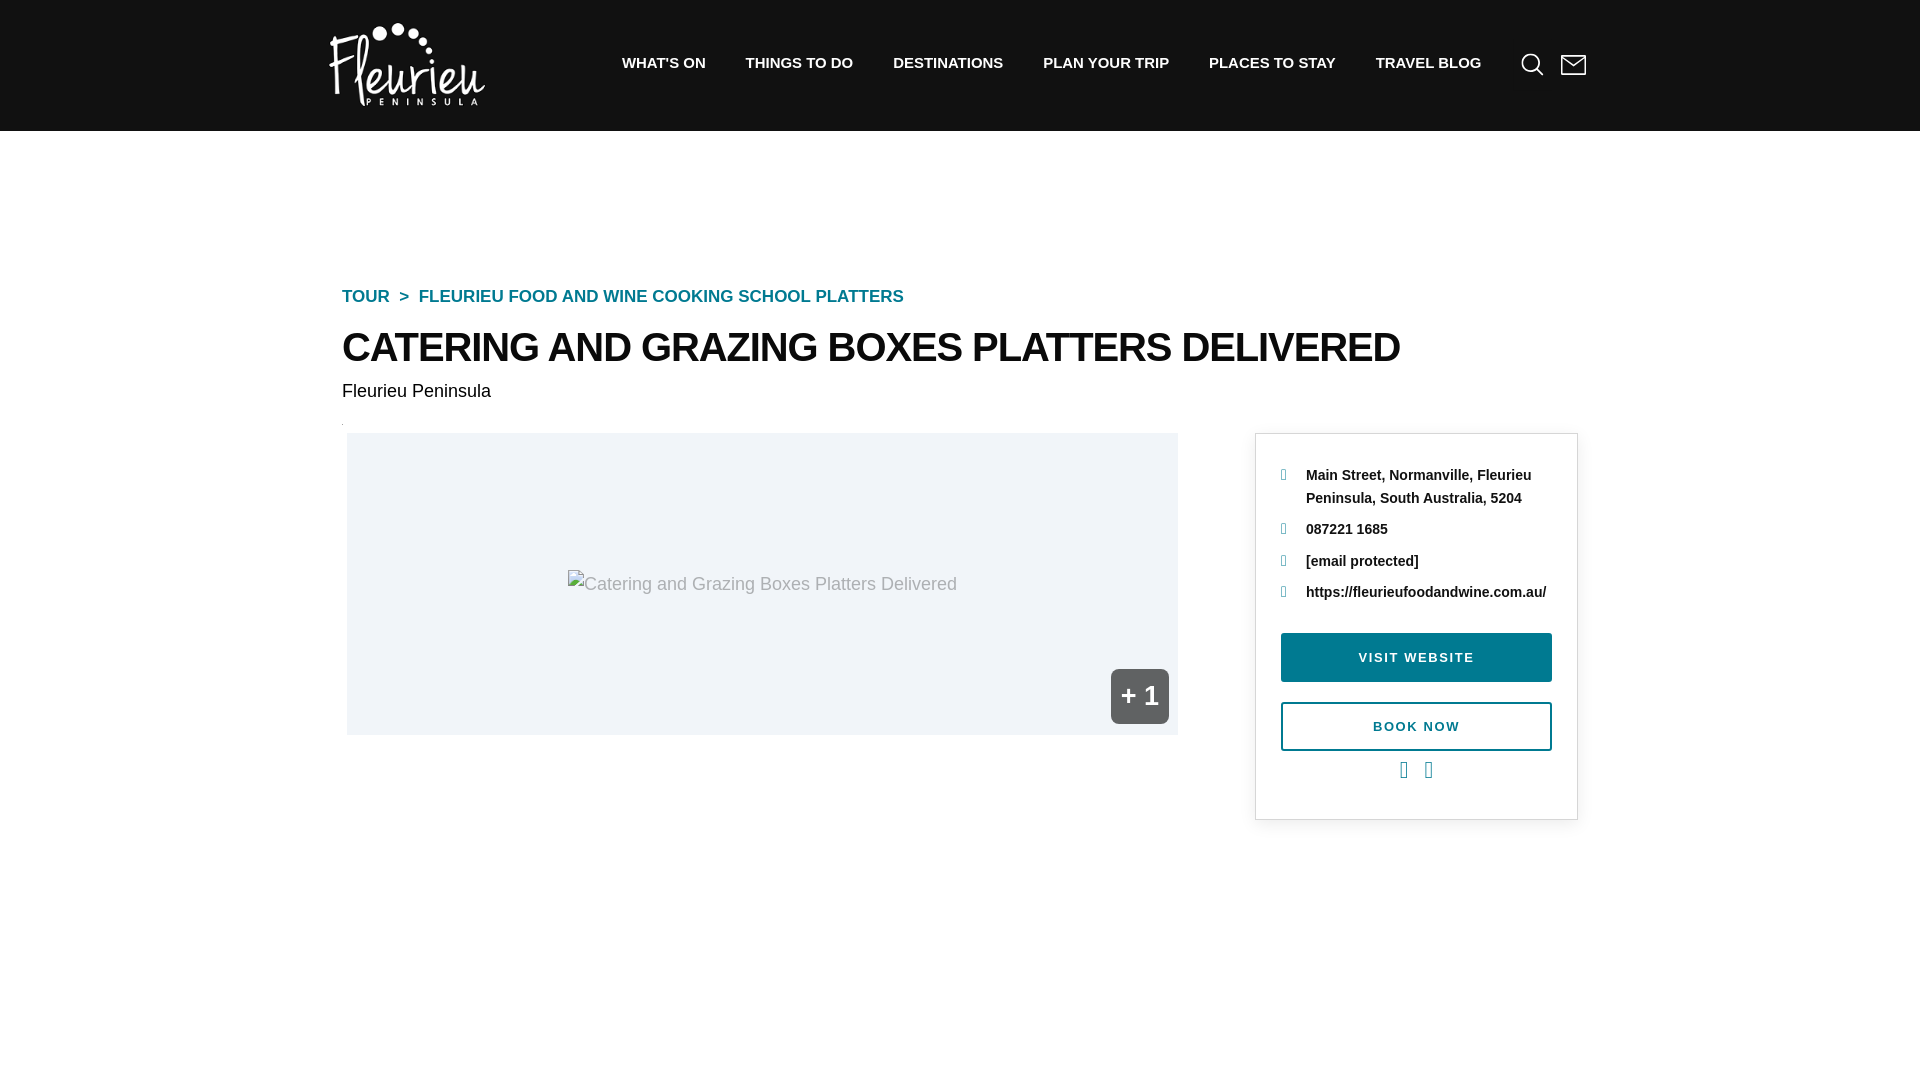 The height and width of the screenshot is (1080, 1920). I want to click on Things to do, so click(799, 62).